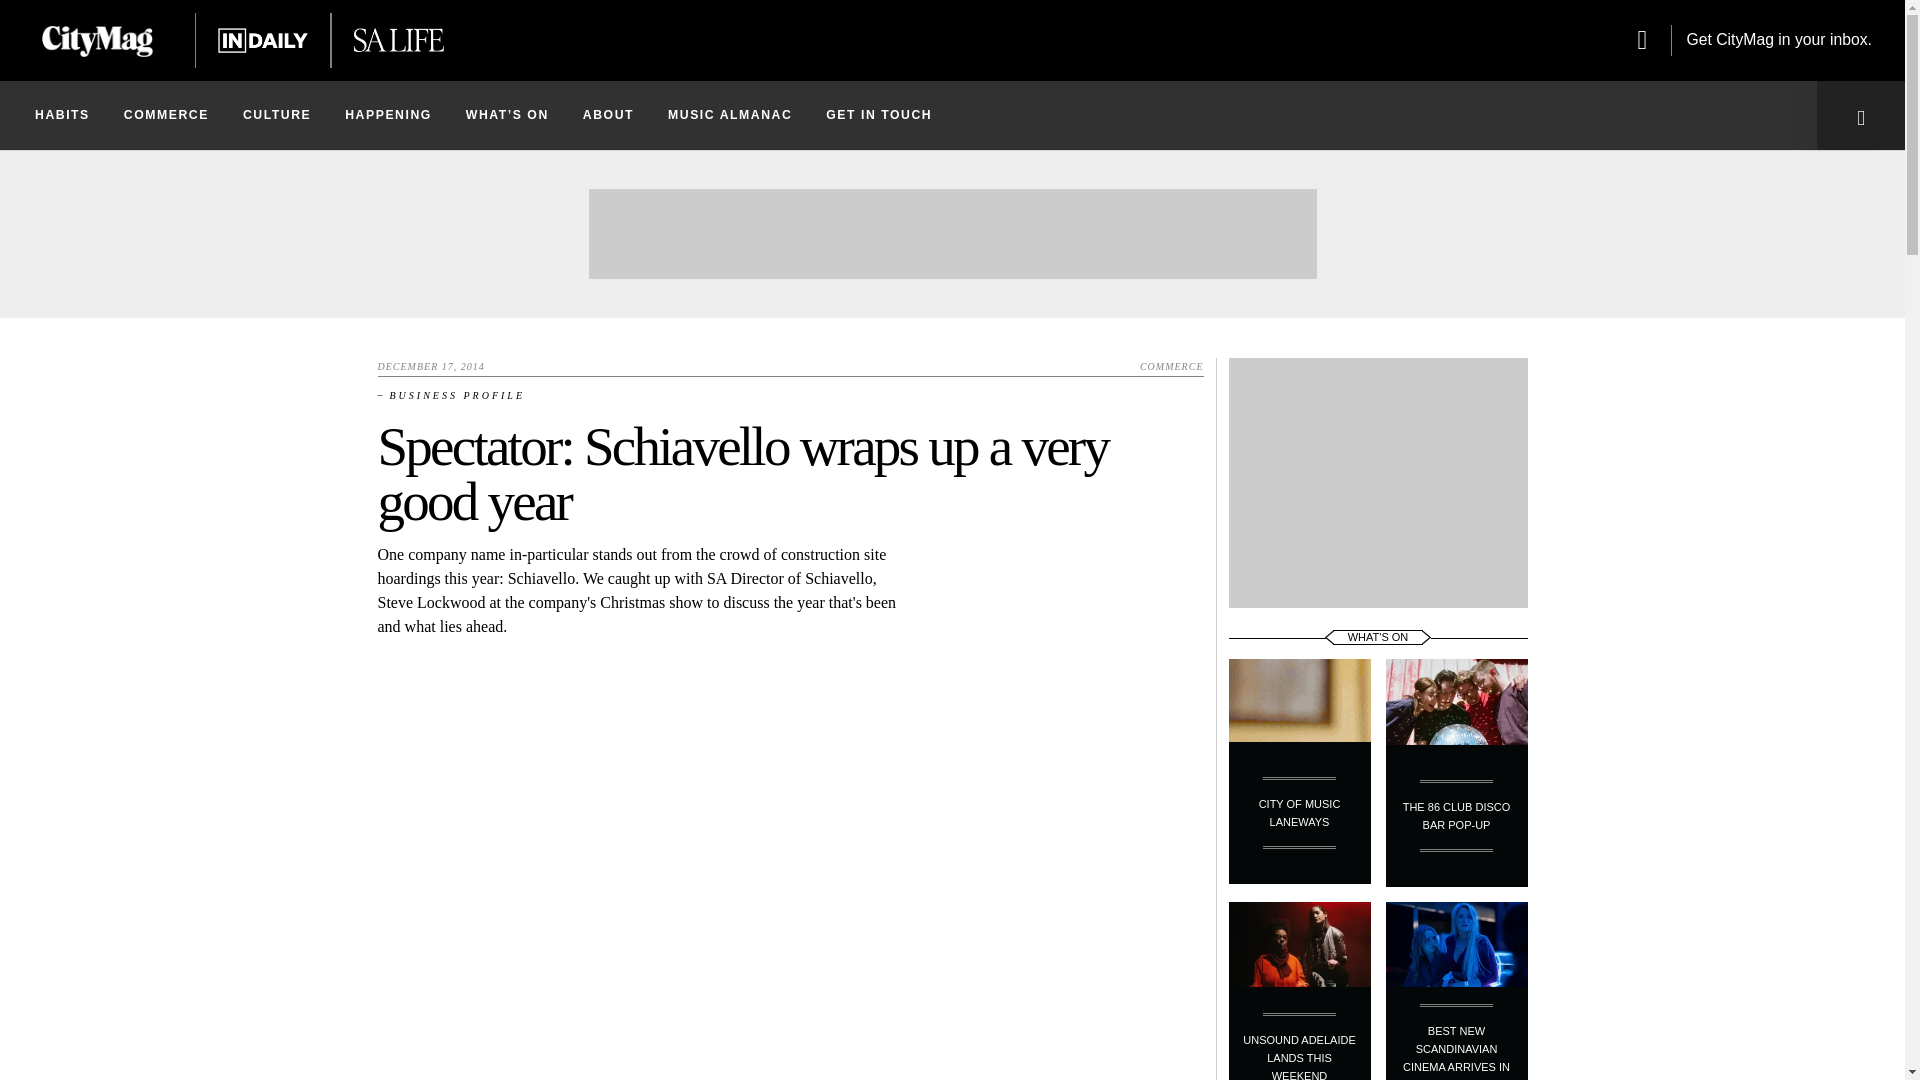 This screenshot has width=1920, height=1080. I want to click on CULTURE, so click(277, 115).